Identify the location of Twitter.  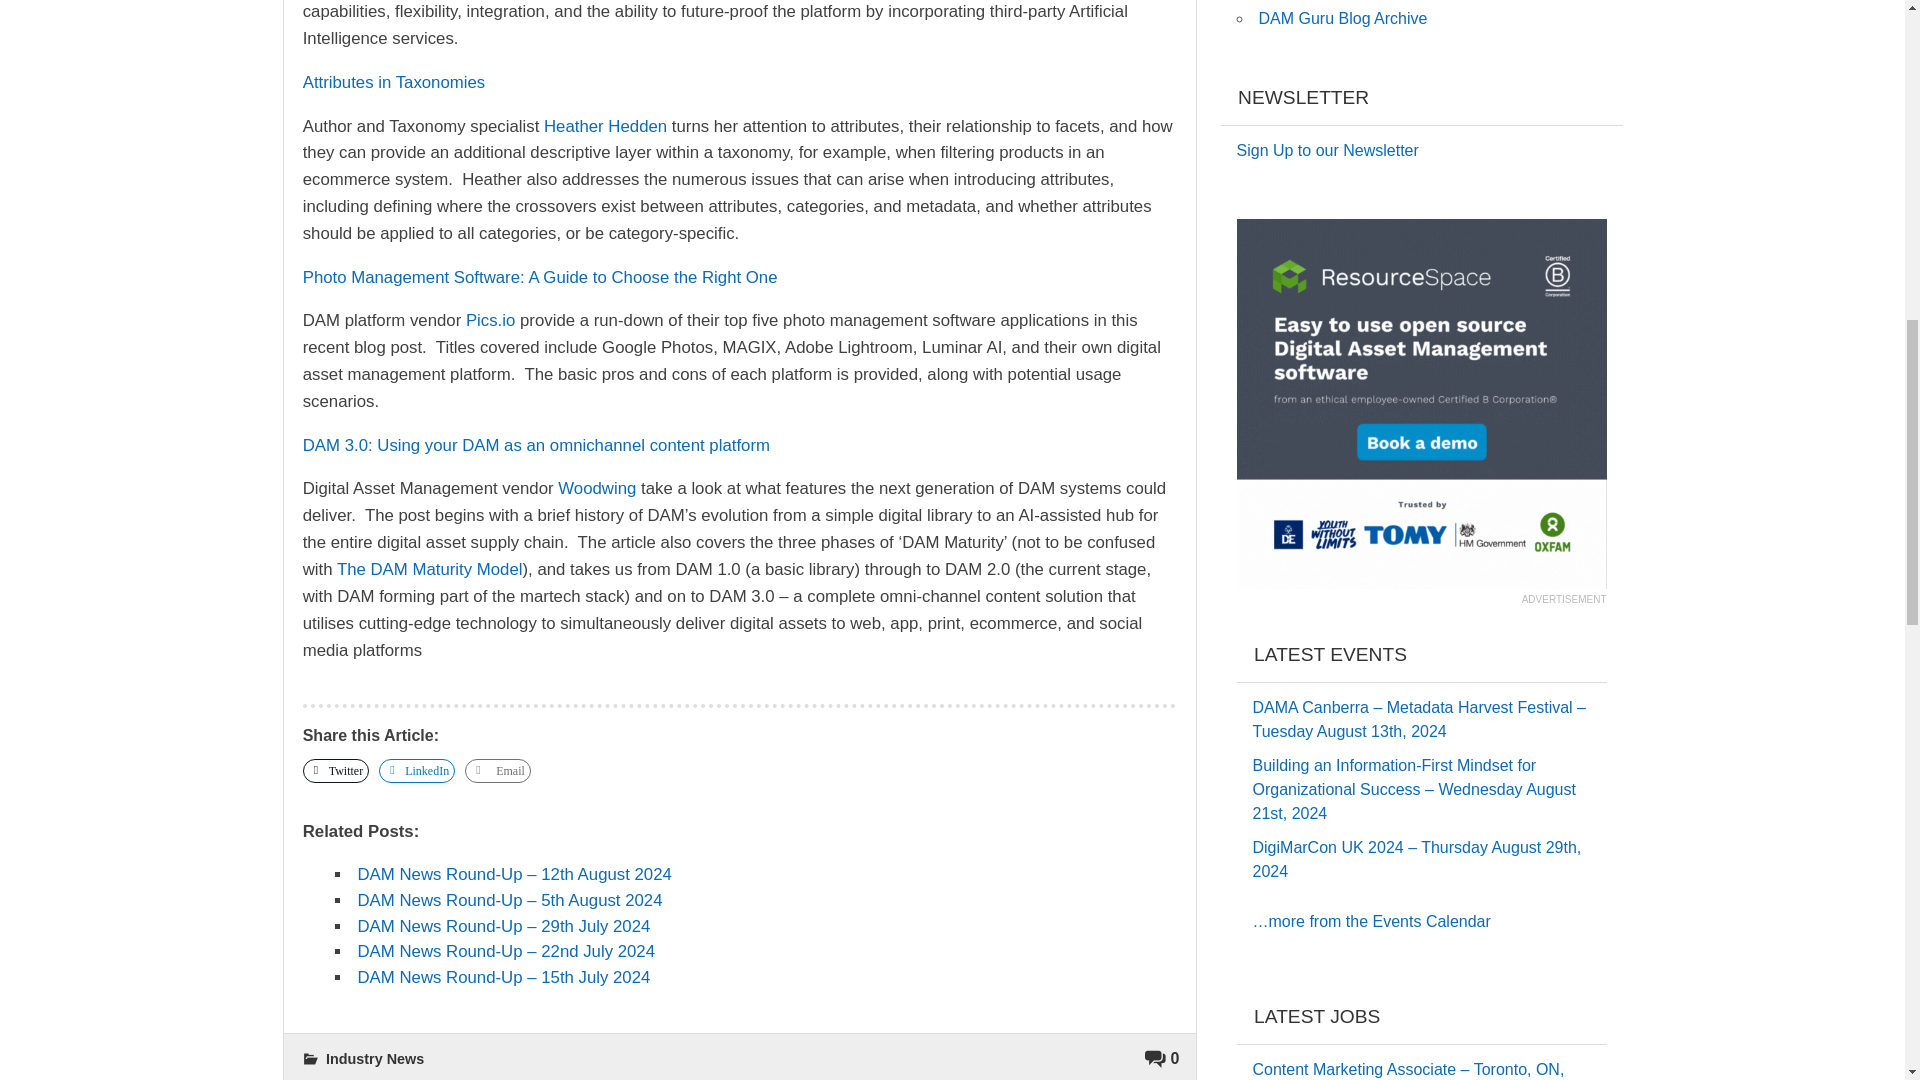
(336, 771).